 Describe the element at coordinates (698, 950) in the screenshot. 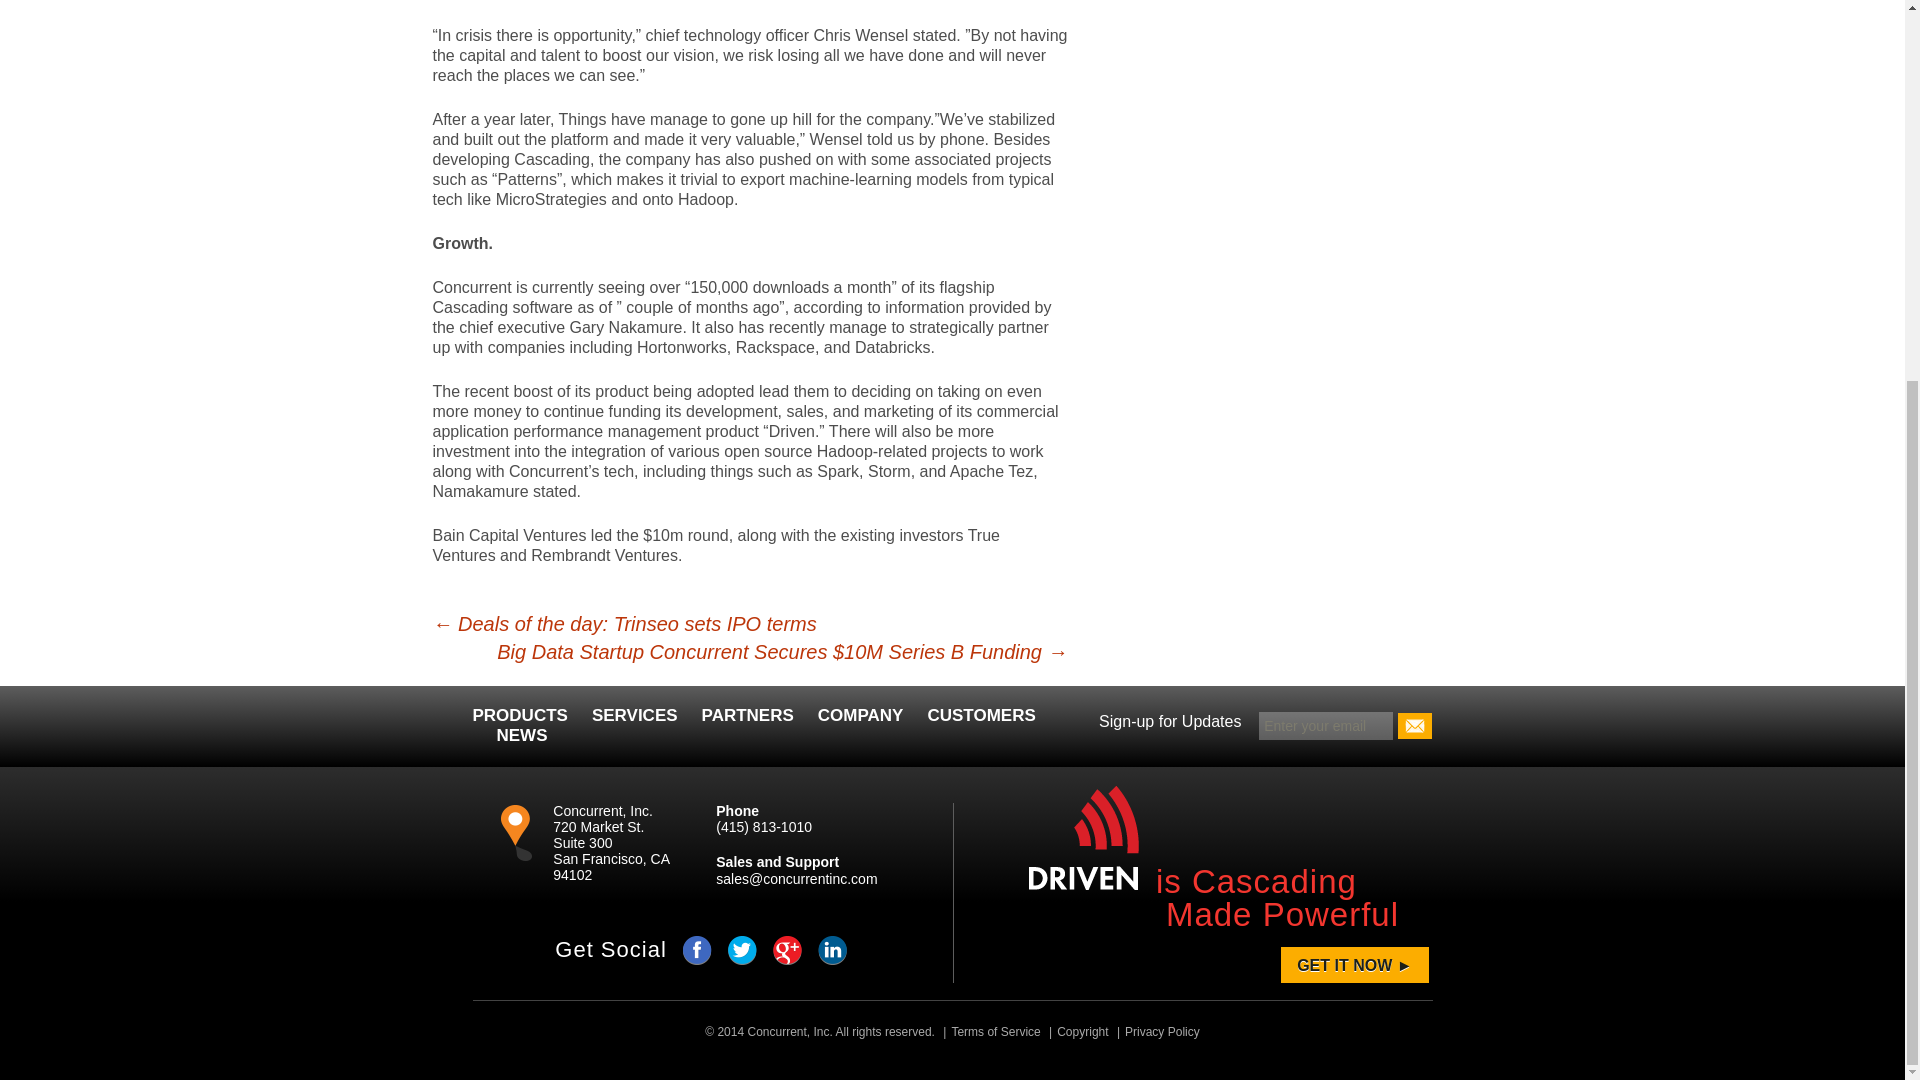

I see `facebook` at that location.